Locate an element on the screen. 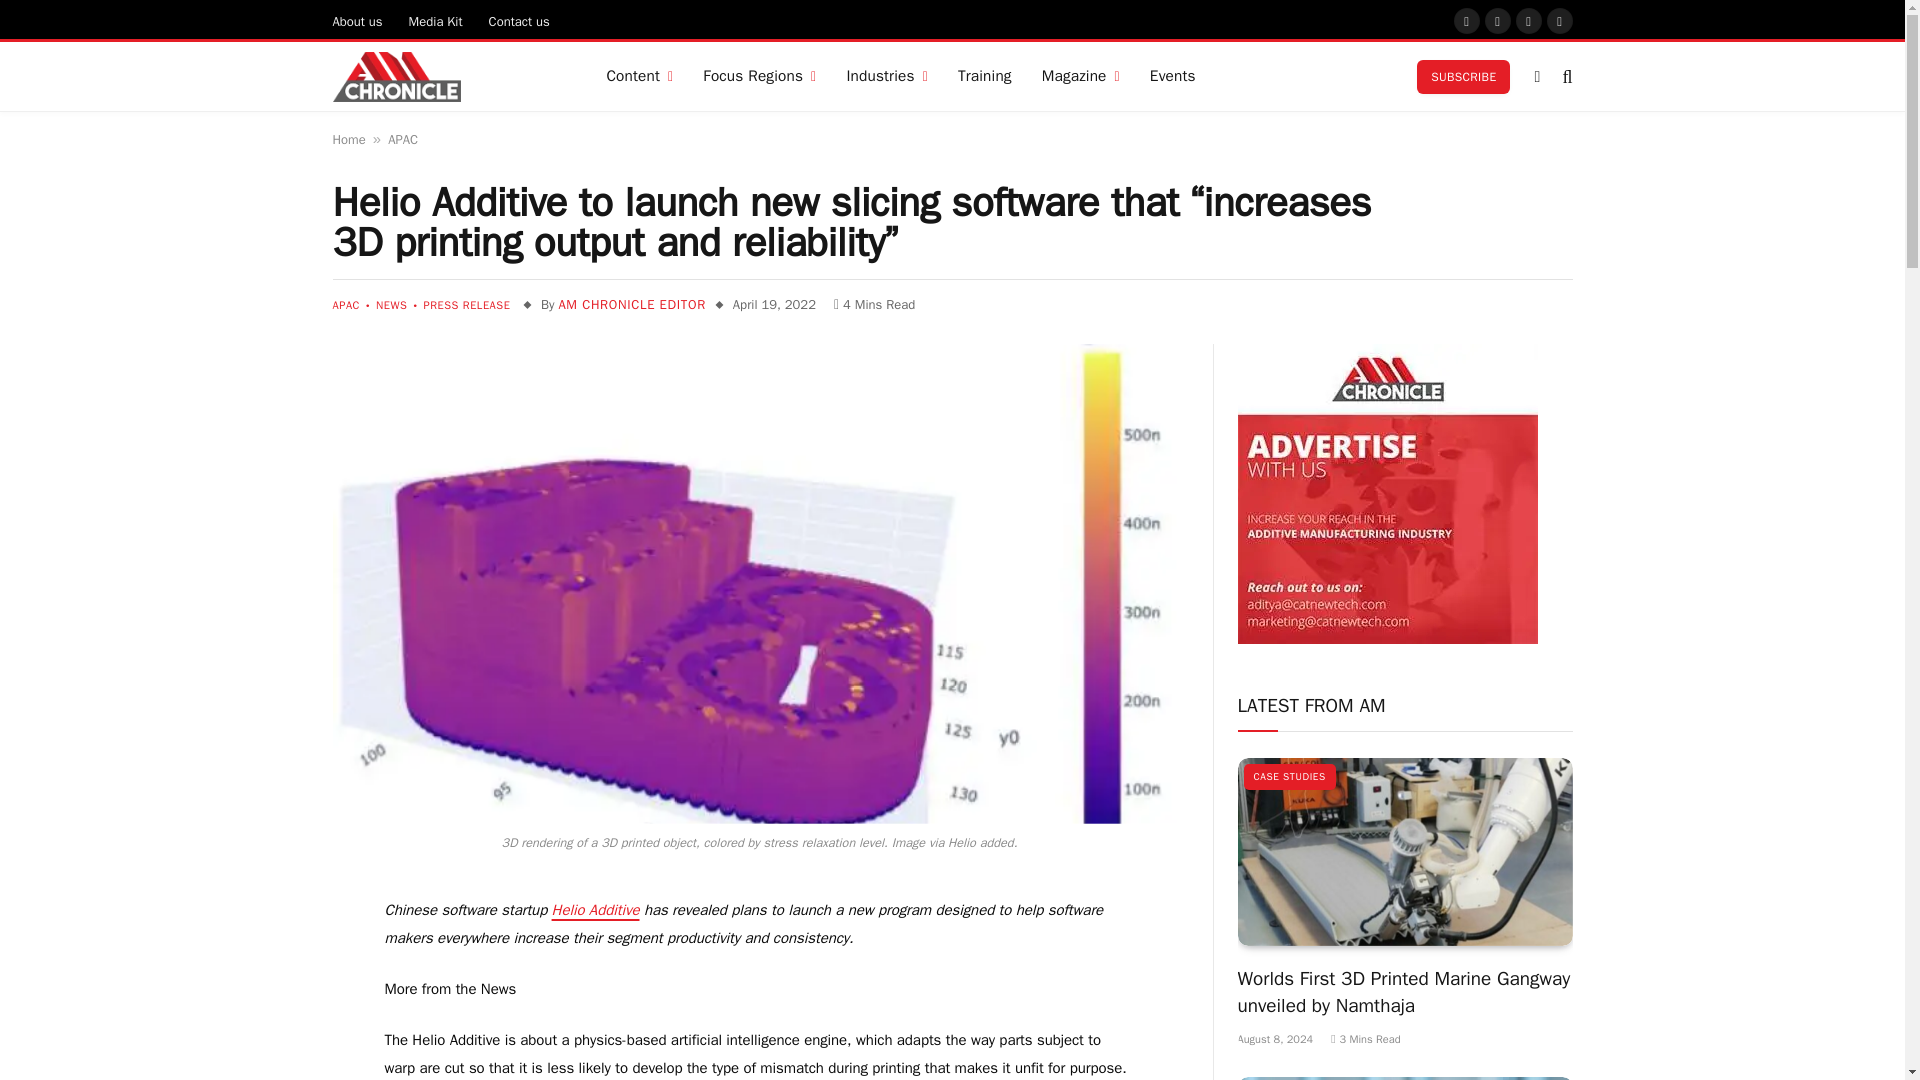 This screenshot has width=1920, height=1080. Content is located at coordinates (639, 76).